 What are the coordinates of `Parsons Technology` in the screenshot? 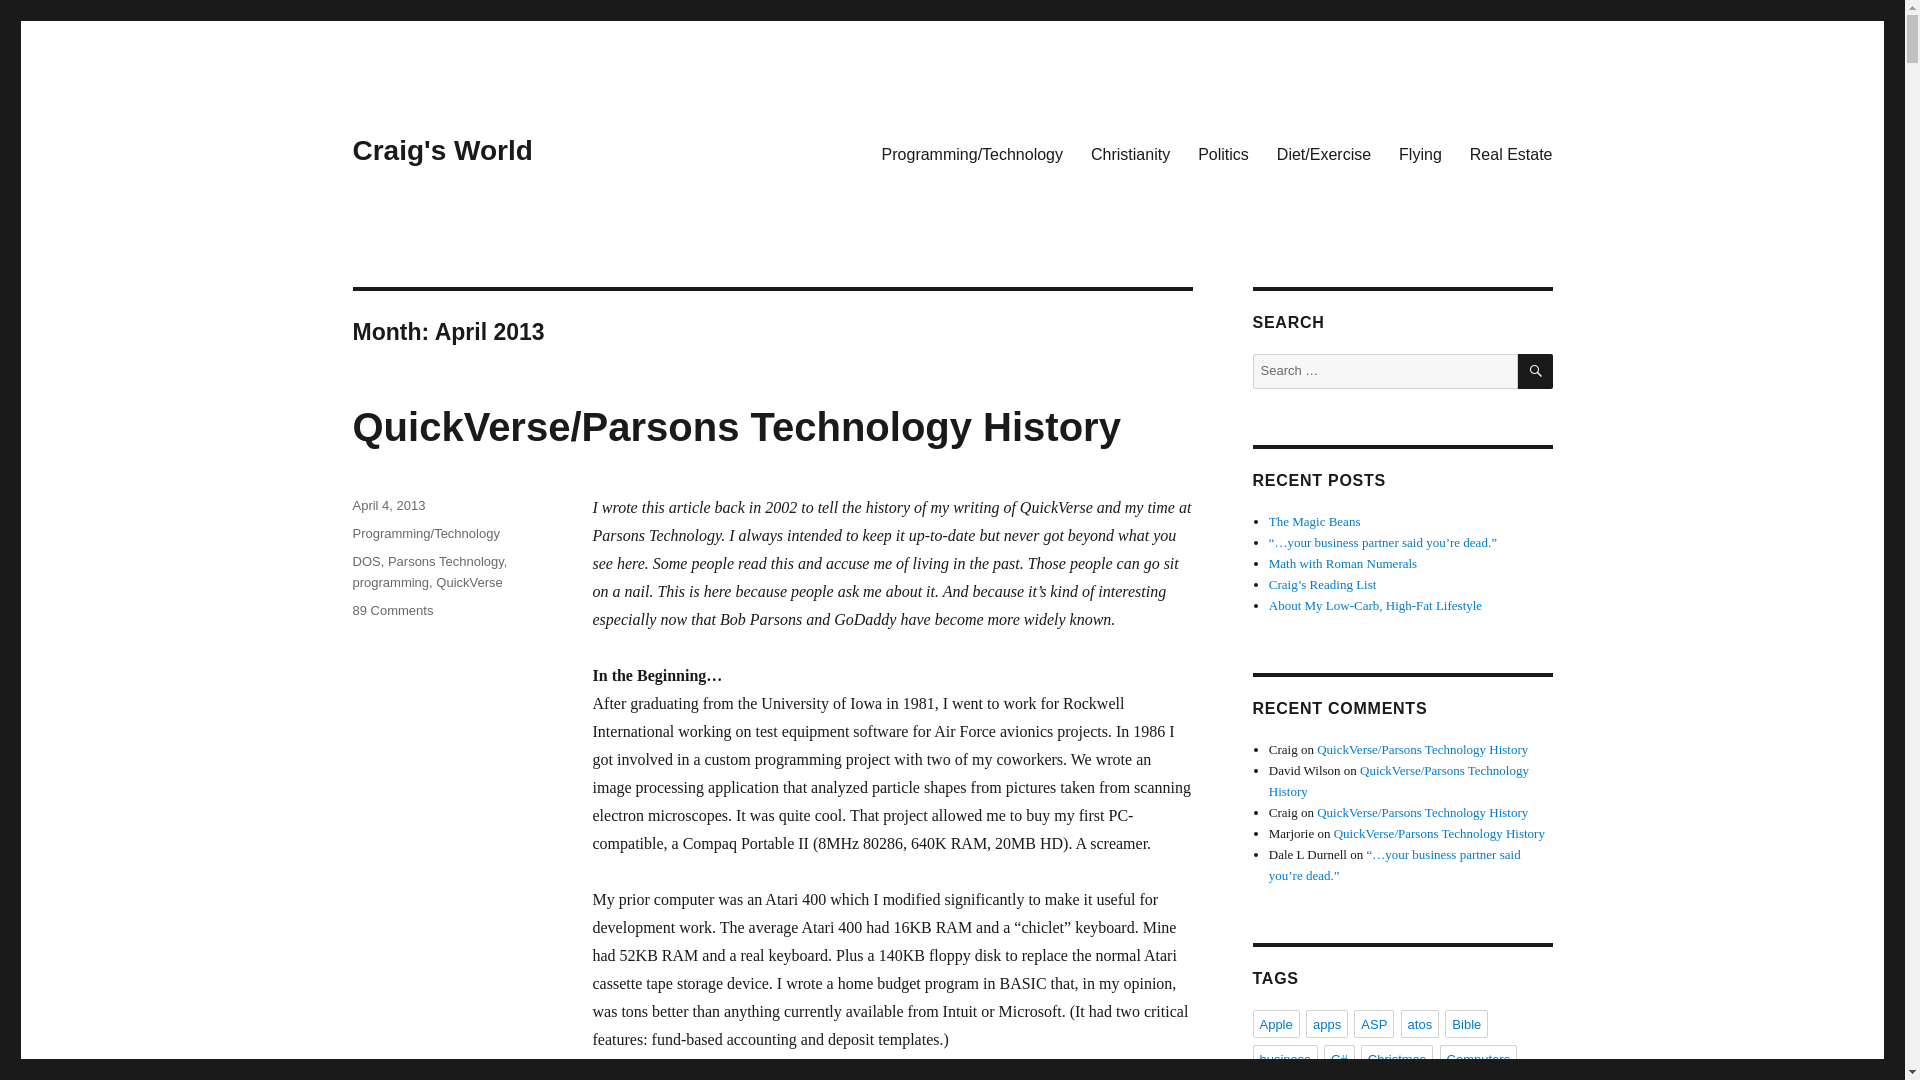 It's located at (445, 562).